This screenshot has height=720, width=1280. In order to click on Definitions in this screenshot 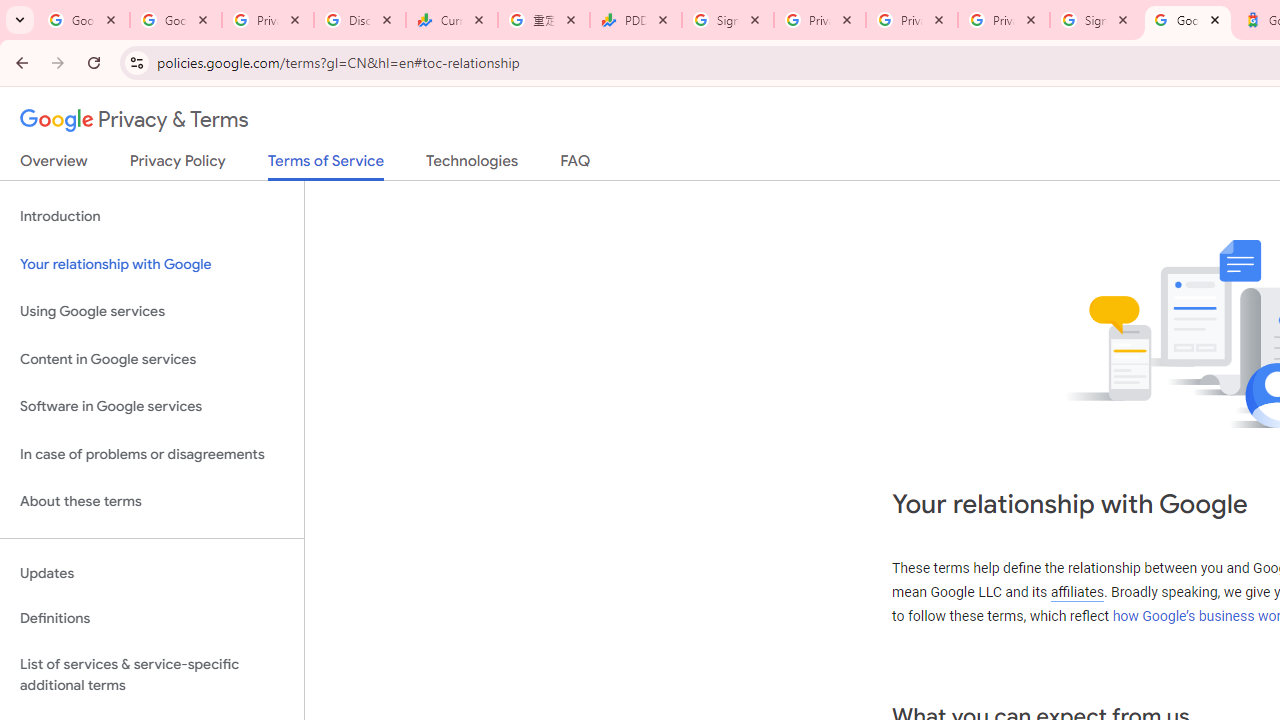, I will do `click(152, 619)`.